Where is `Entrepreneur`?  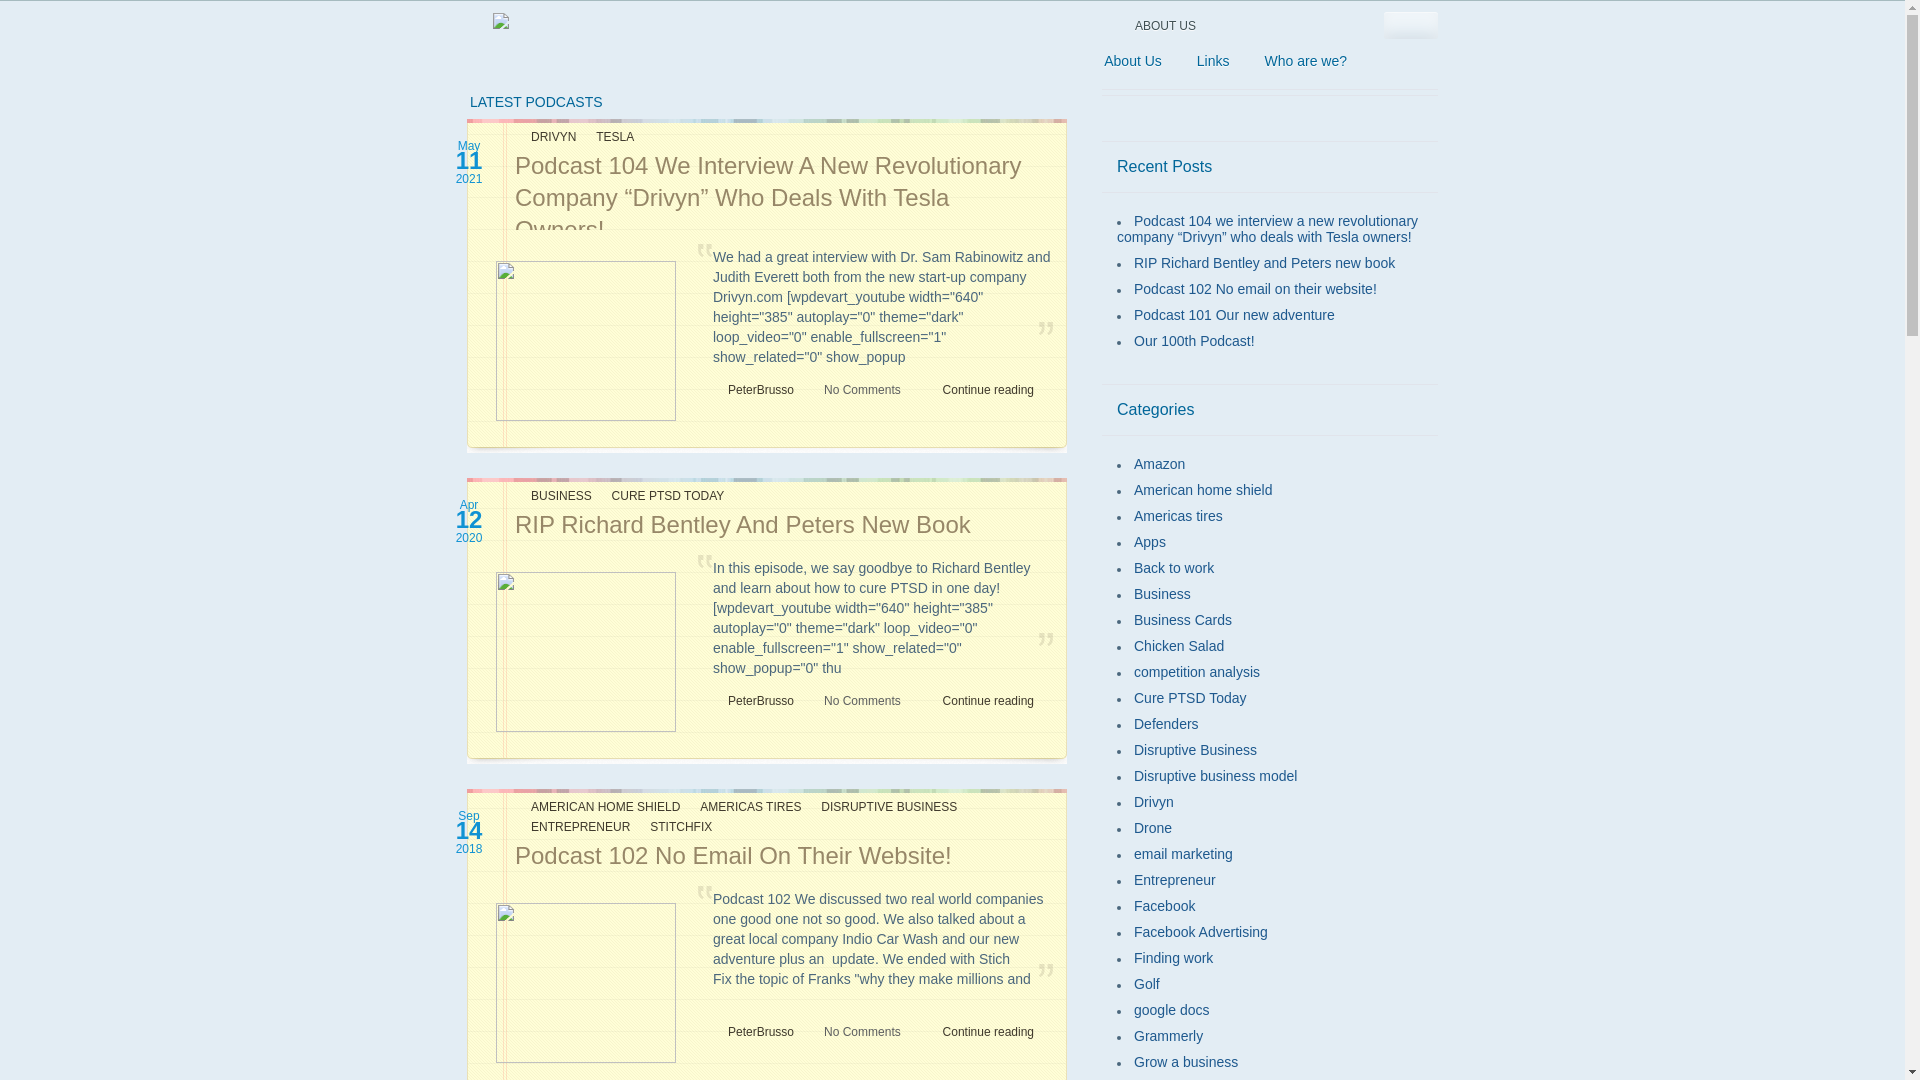 Entrepreneur is located at coordinates (1175, 880).